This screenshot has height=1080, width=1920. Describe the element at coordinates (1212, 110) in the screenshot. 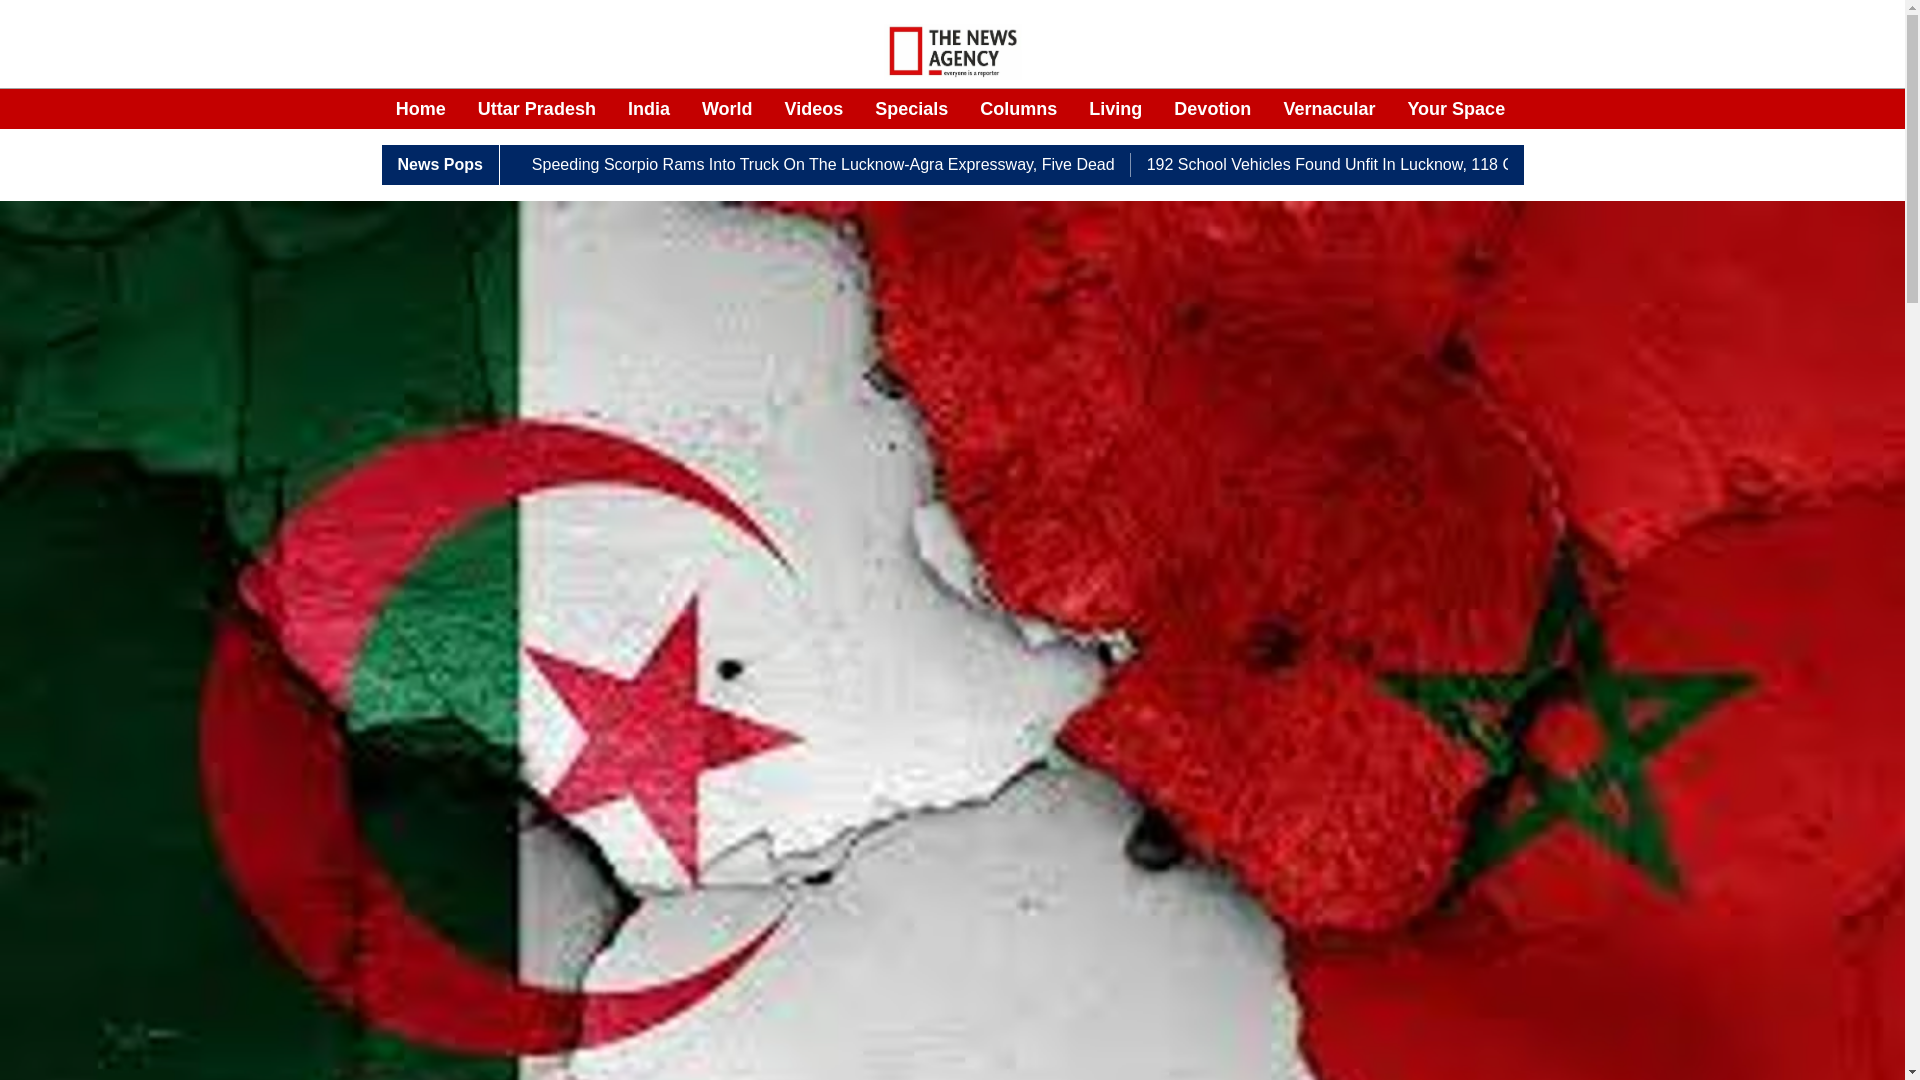

I see `Devotion` at that location.